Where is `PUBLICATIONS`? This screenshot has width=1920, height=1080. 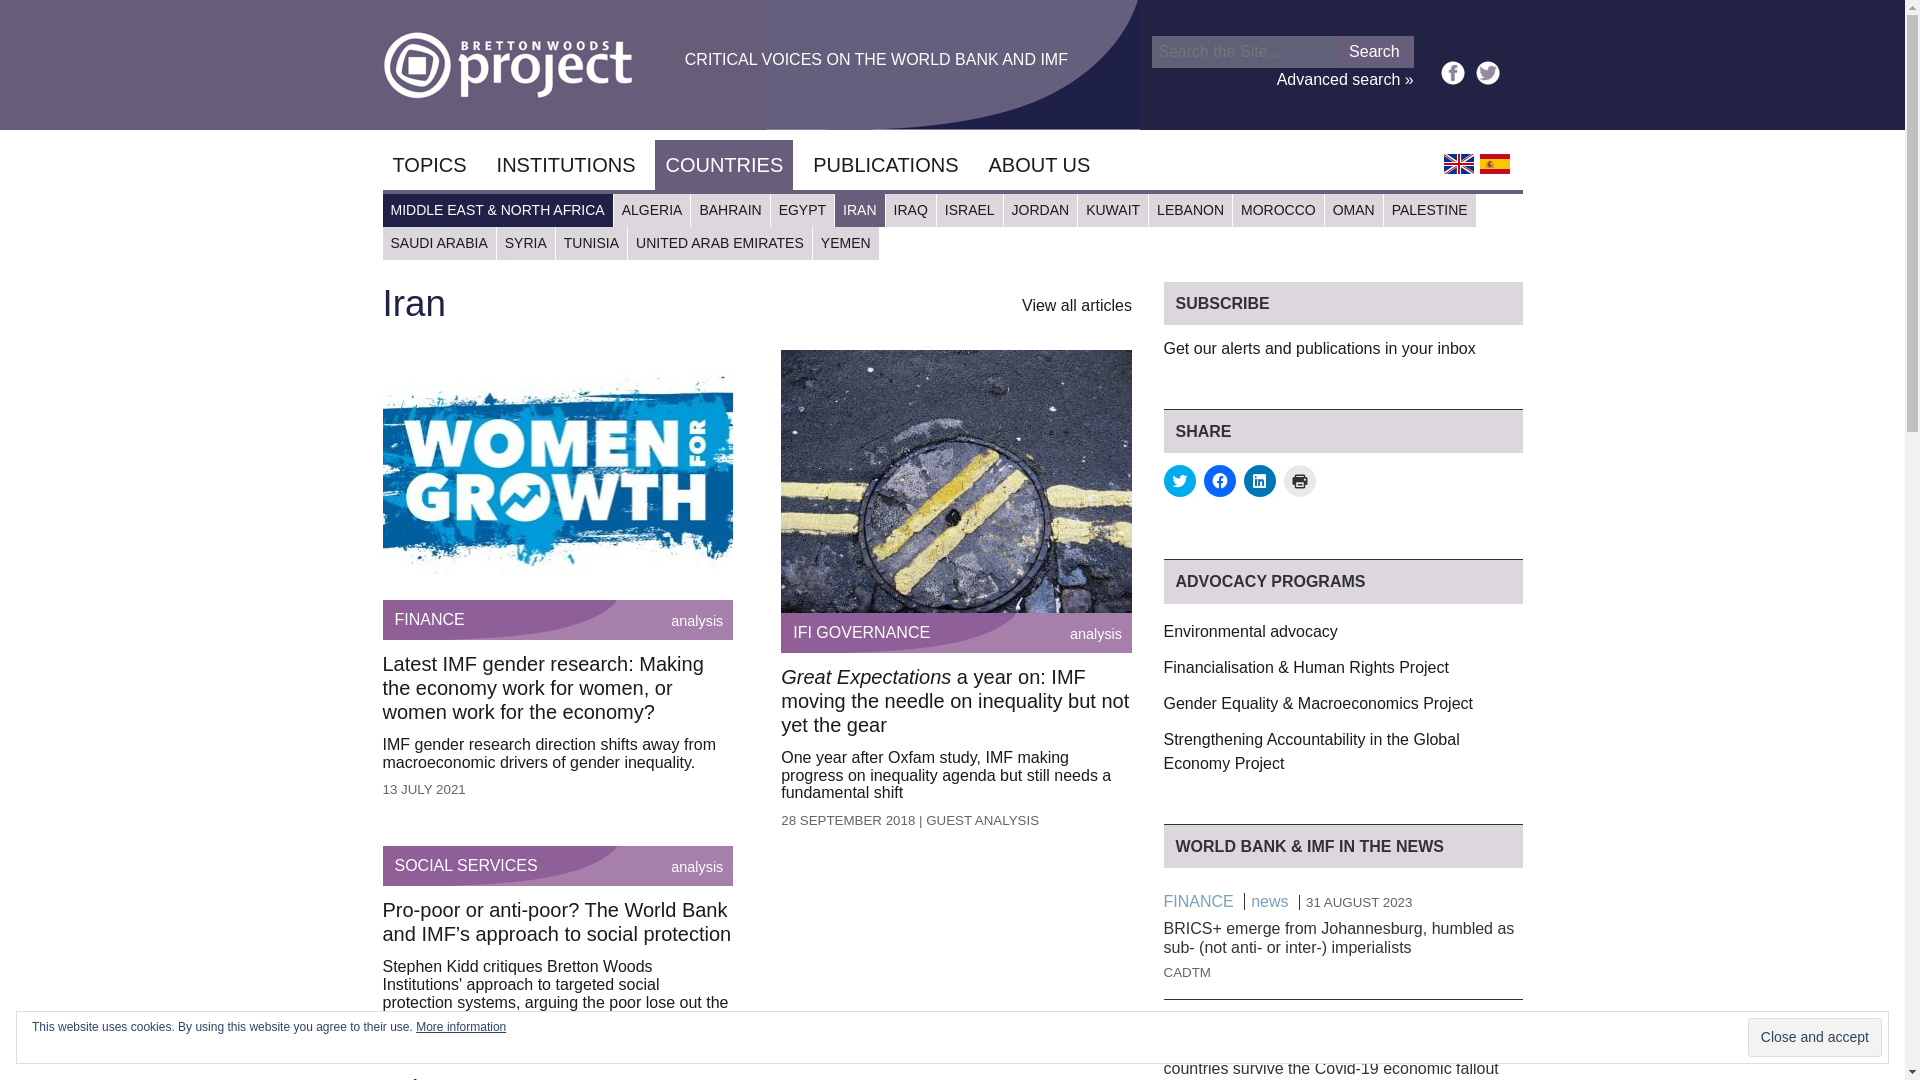 PUBLICATIONS is located at coordinates (884, 165).